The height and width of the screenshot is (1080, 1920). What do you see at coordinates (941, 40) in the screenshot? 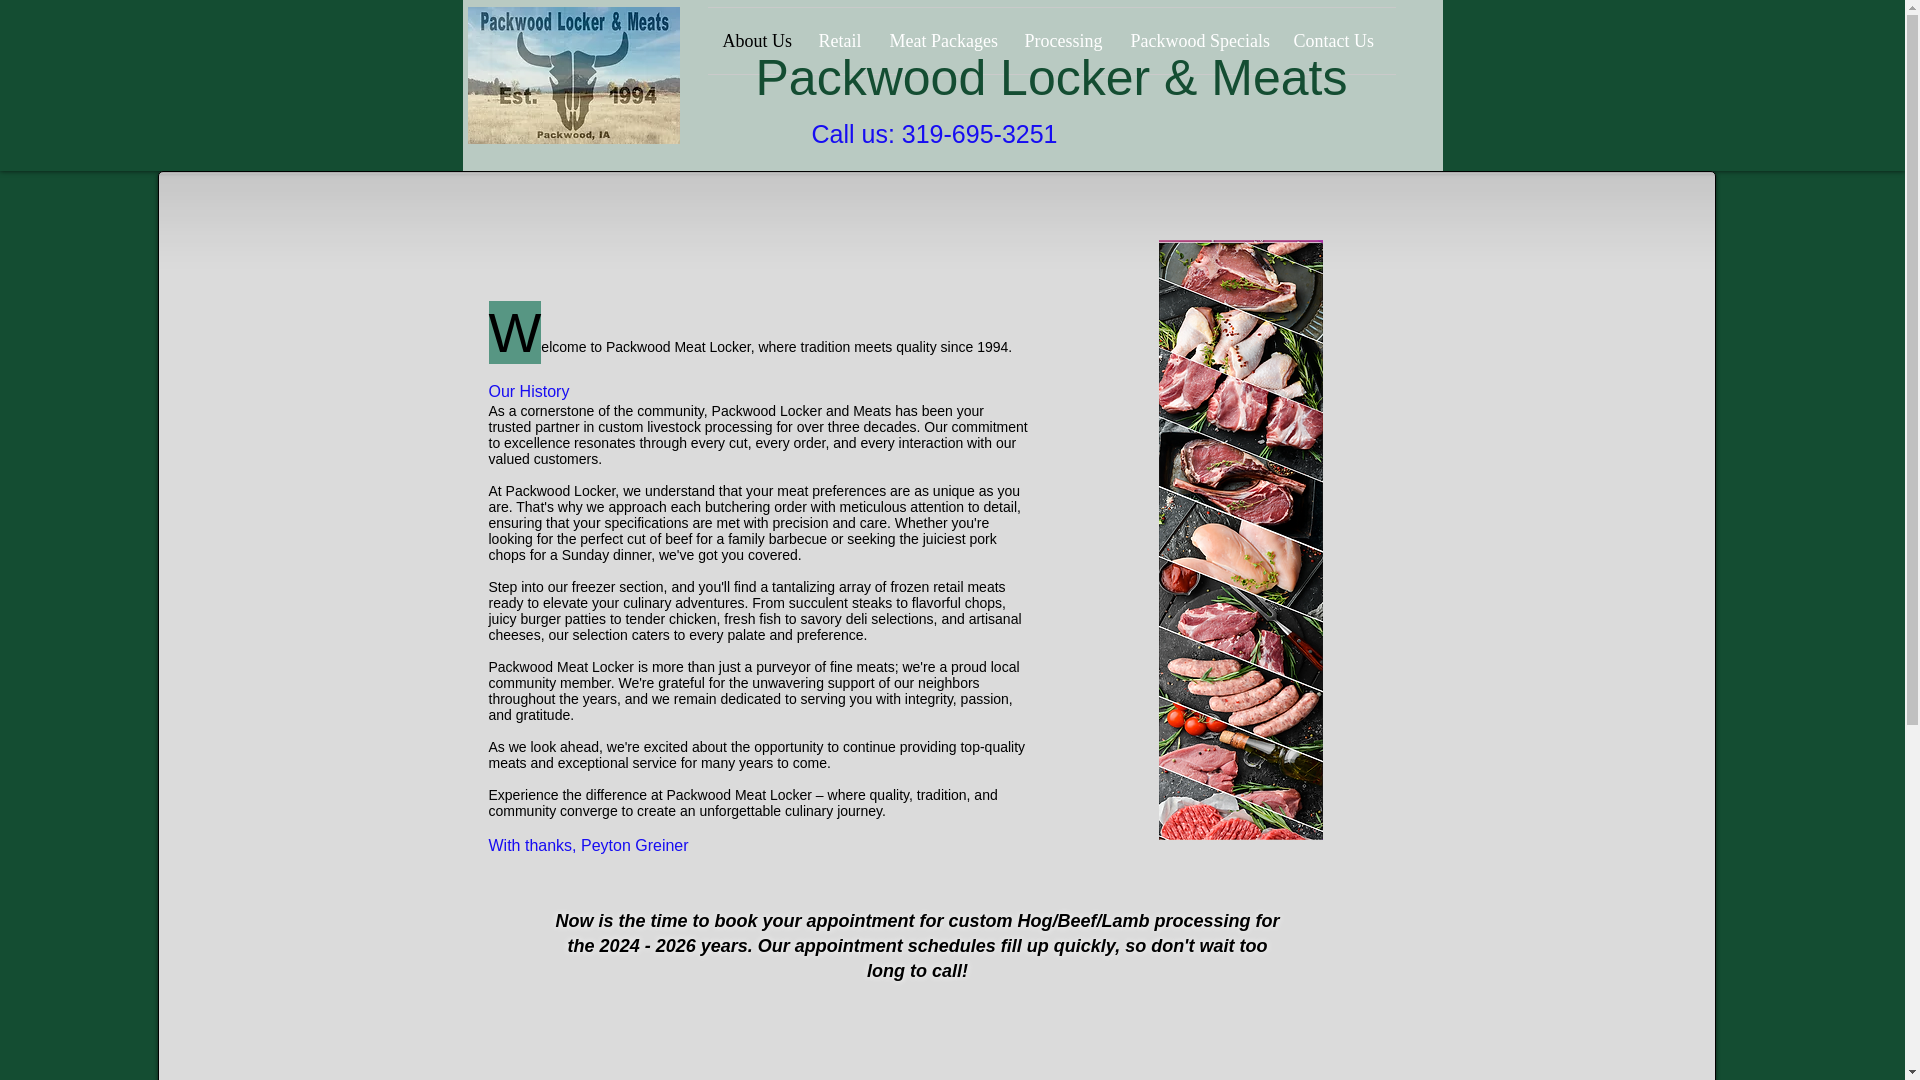
I see `Meat Packages` at bounding box center [941, 40].